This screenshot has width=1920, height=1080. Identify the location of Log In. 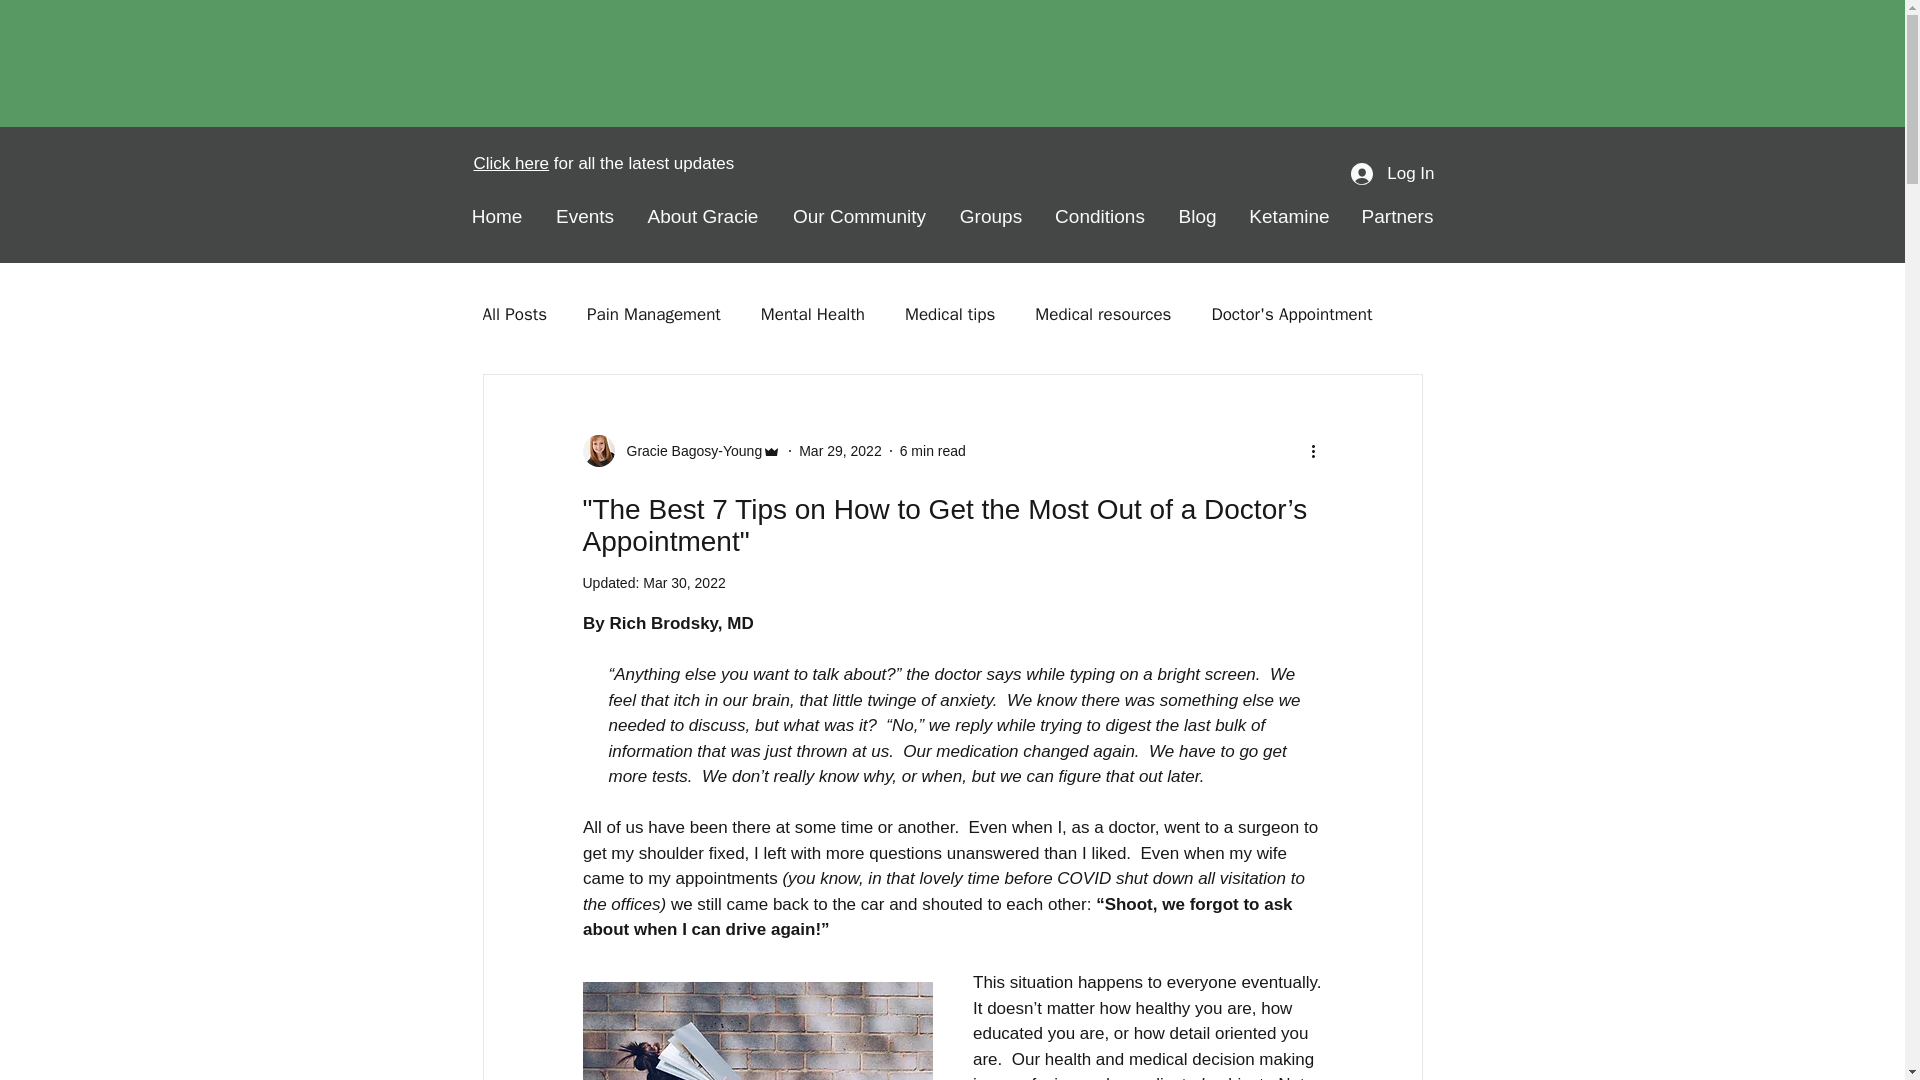
(1392, 174).